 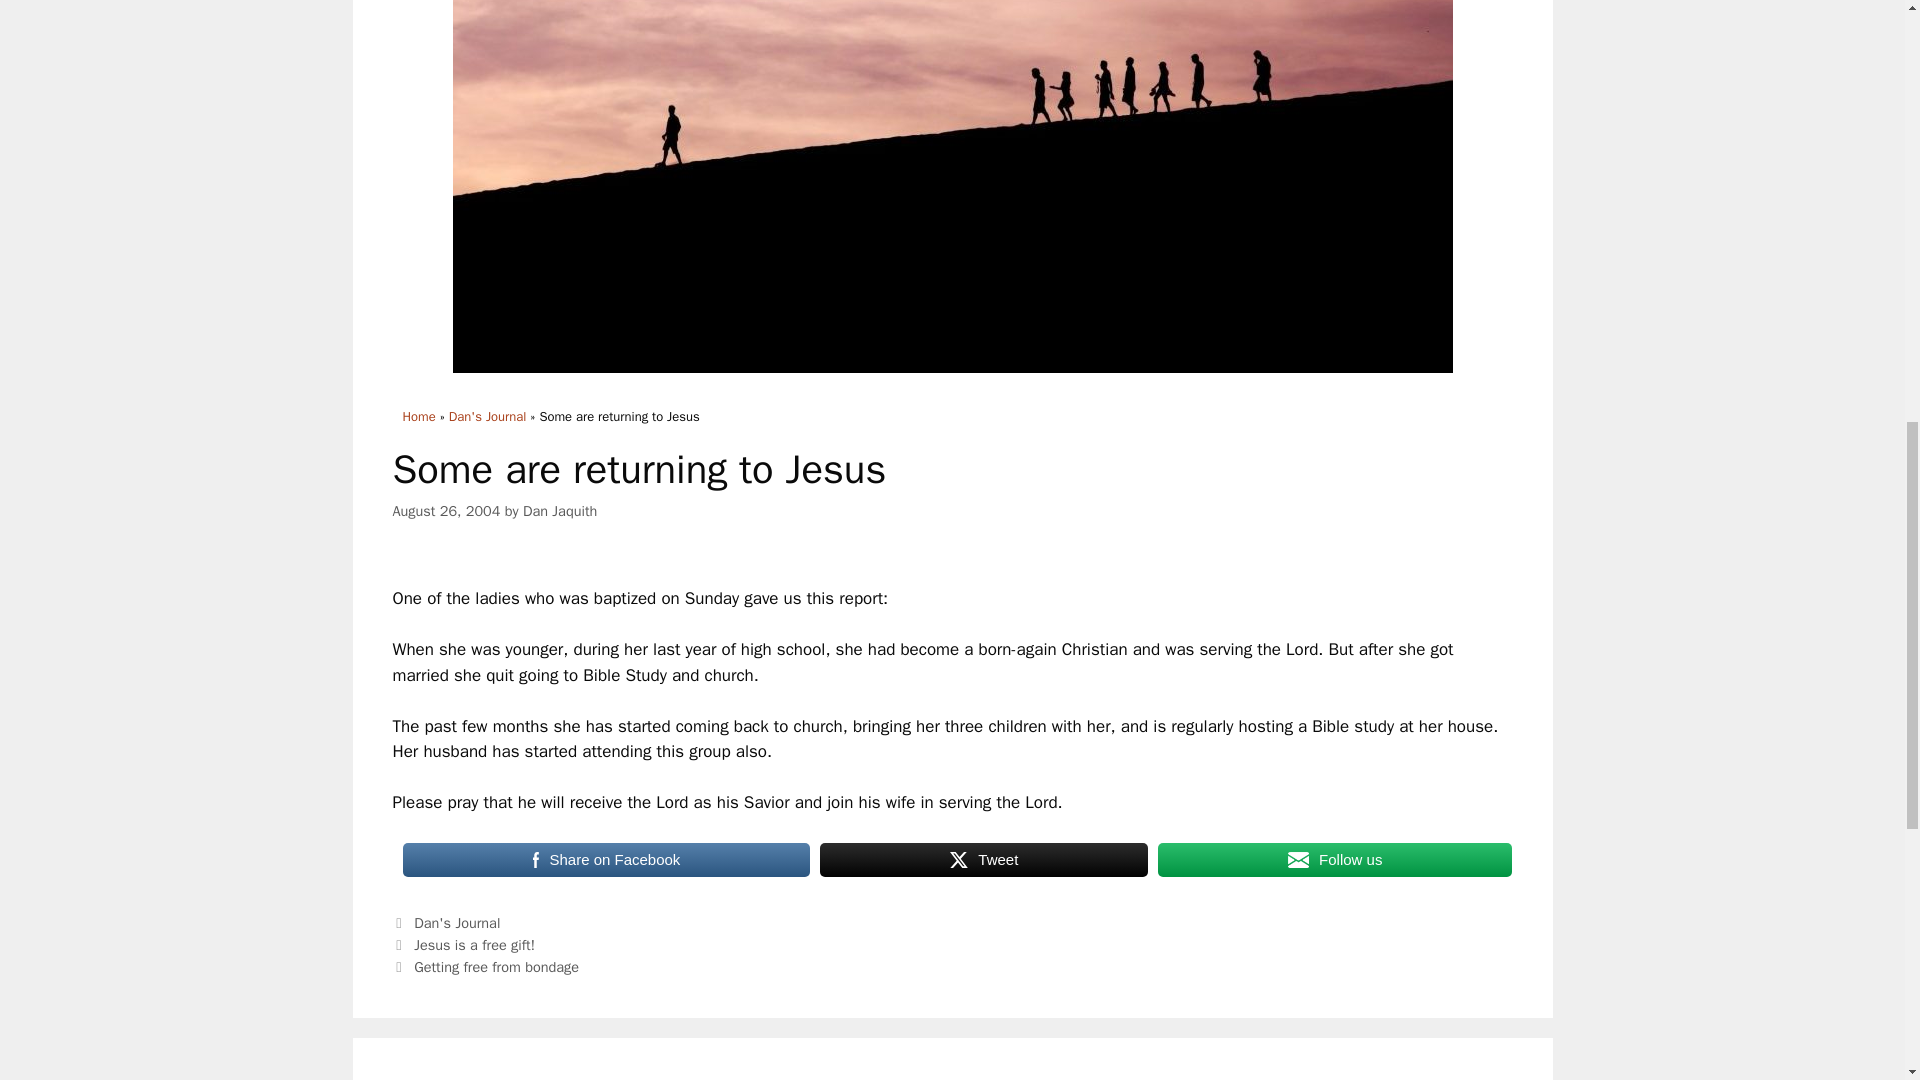 What do you see at coordinates (418, 416) in the screenshot?
I see `Home` at bounding box center [418, 416].